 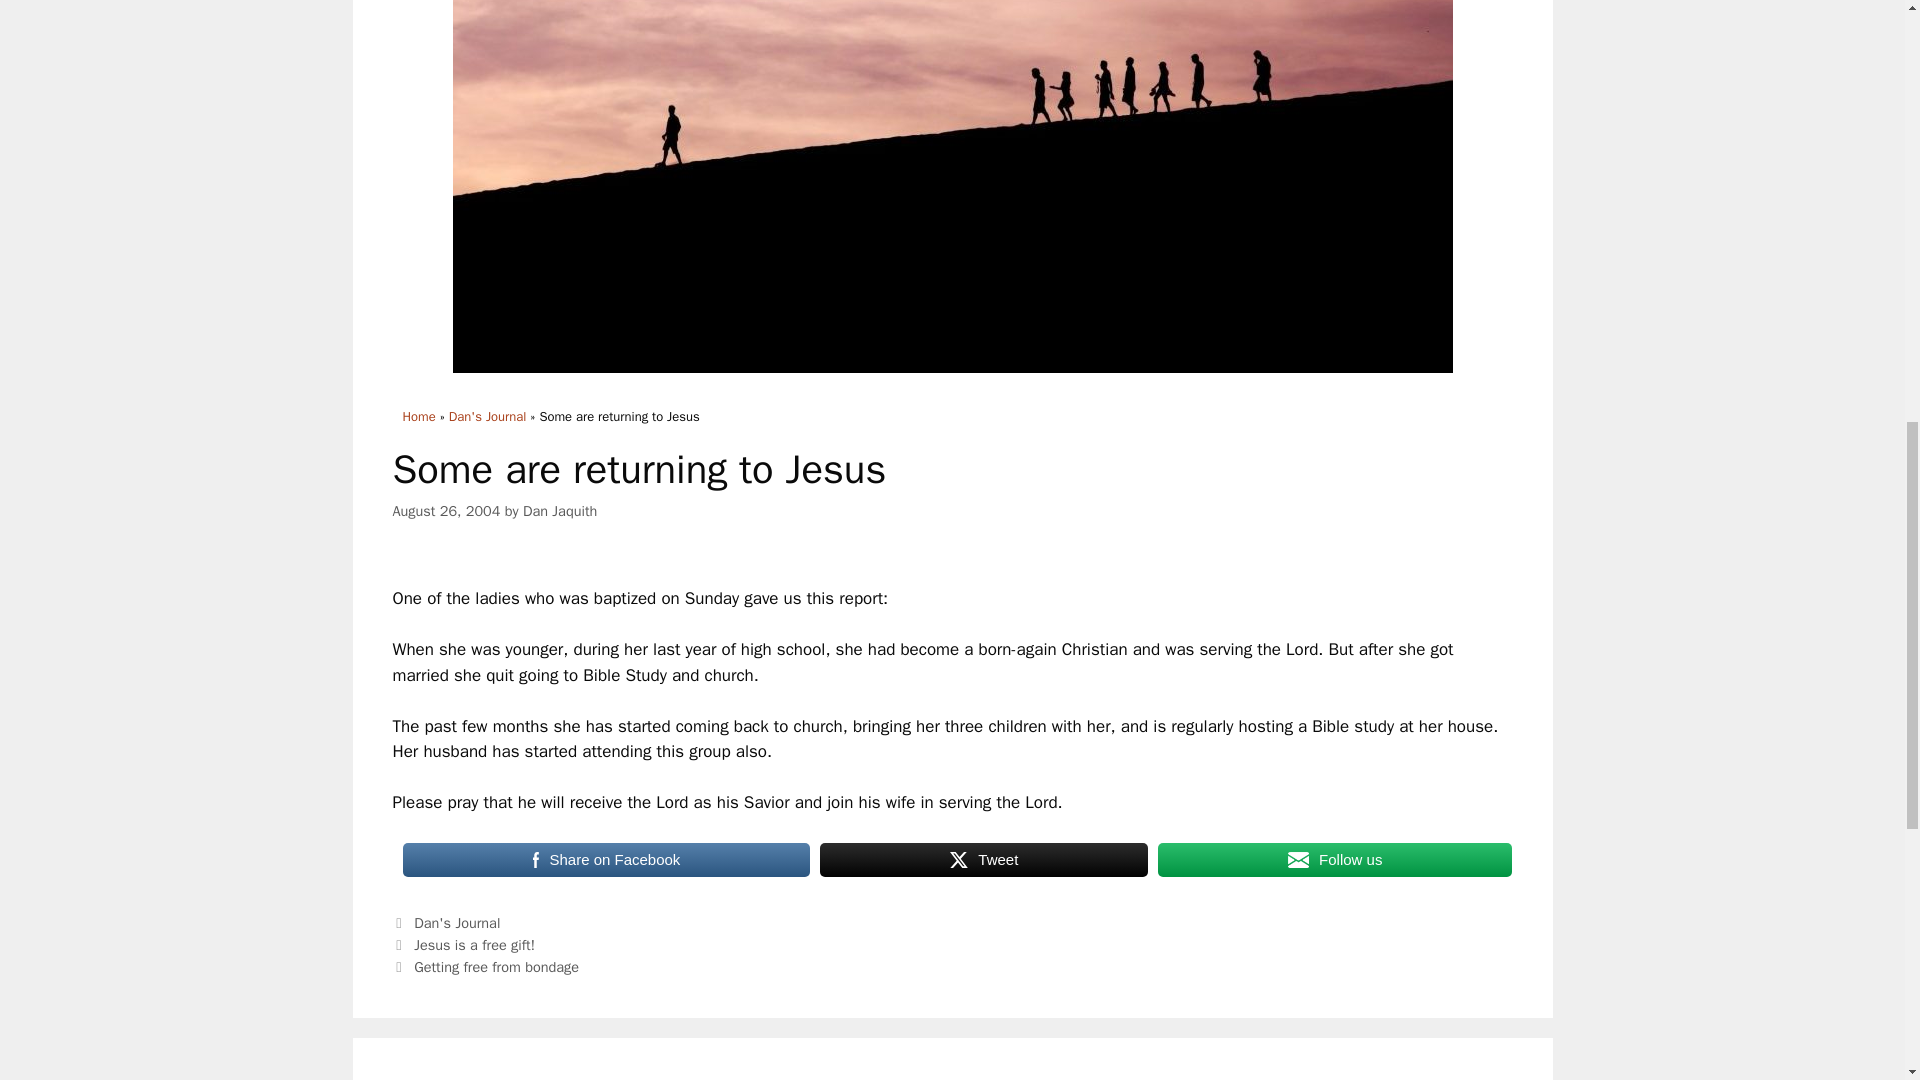 What do you see at coordinates (418, 416) in the screenshot?
I see `Home` at bounding box center [418, 416].